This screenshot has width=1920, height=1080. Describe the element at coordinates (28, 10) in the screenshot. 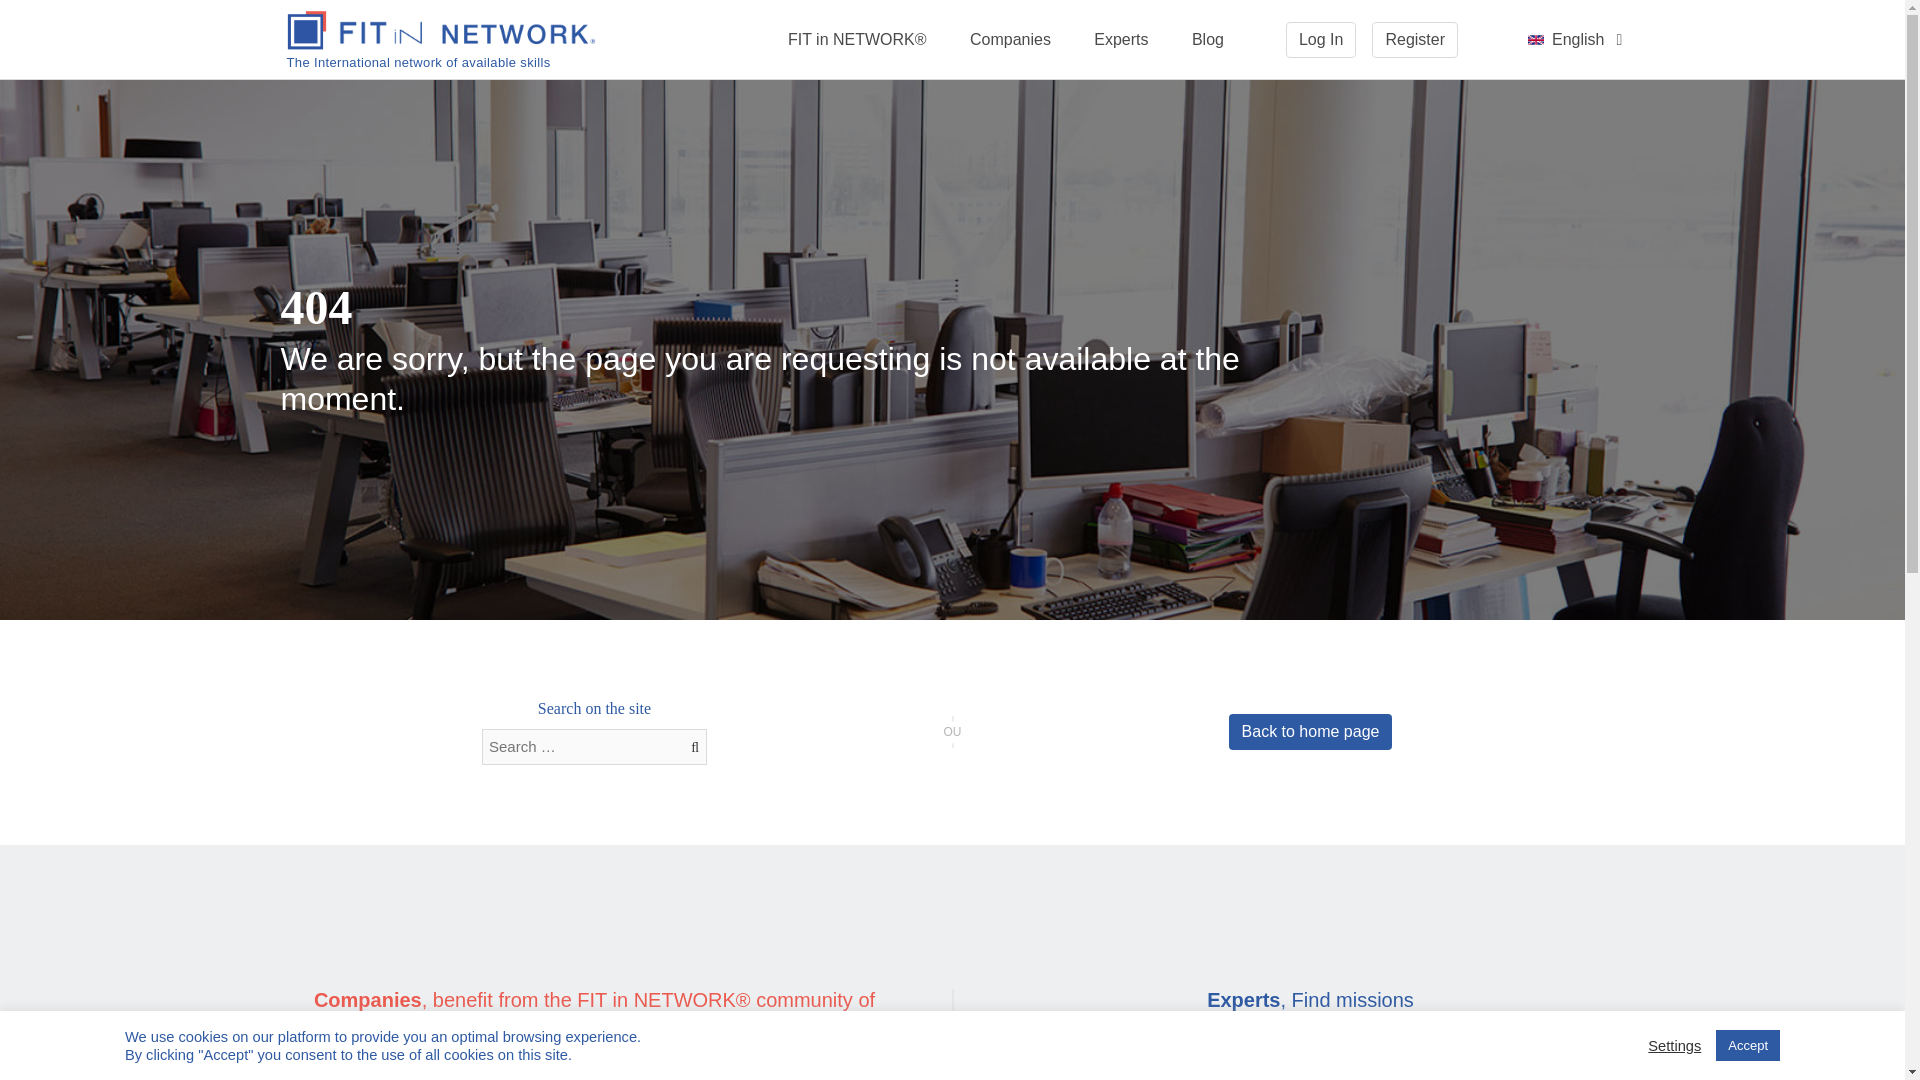

I see `Search` at that location.